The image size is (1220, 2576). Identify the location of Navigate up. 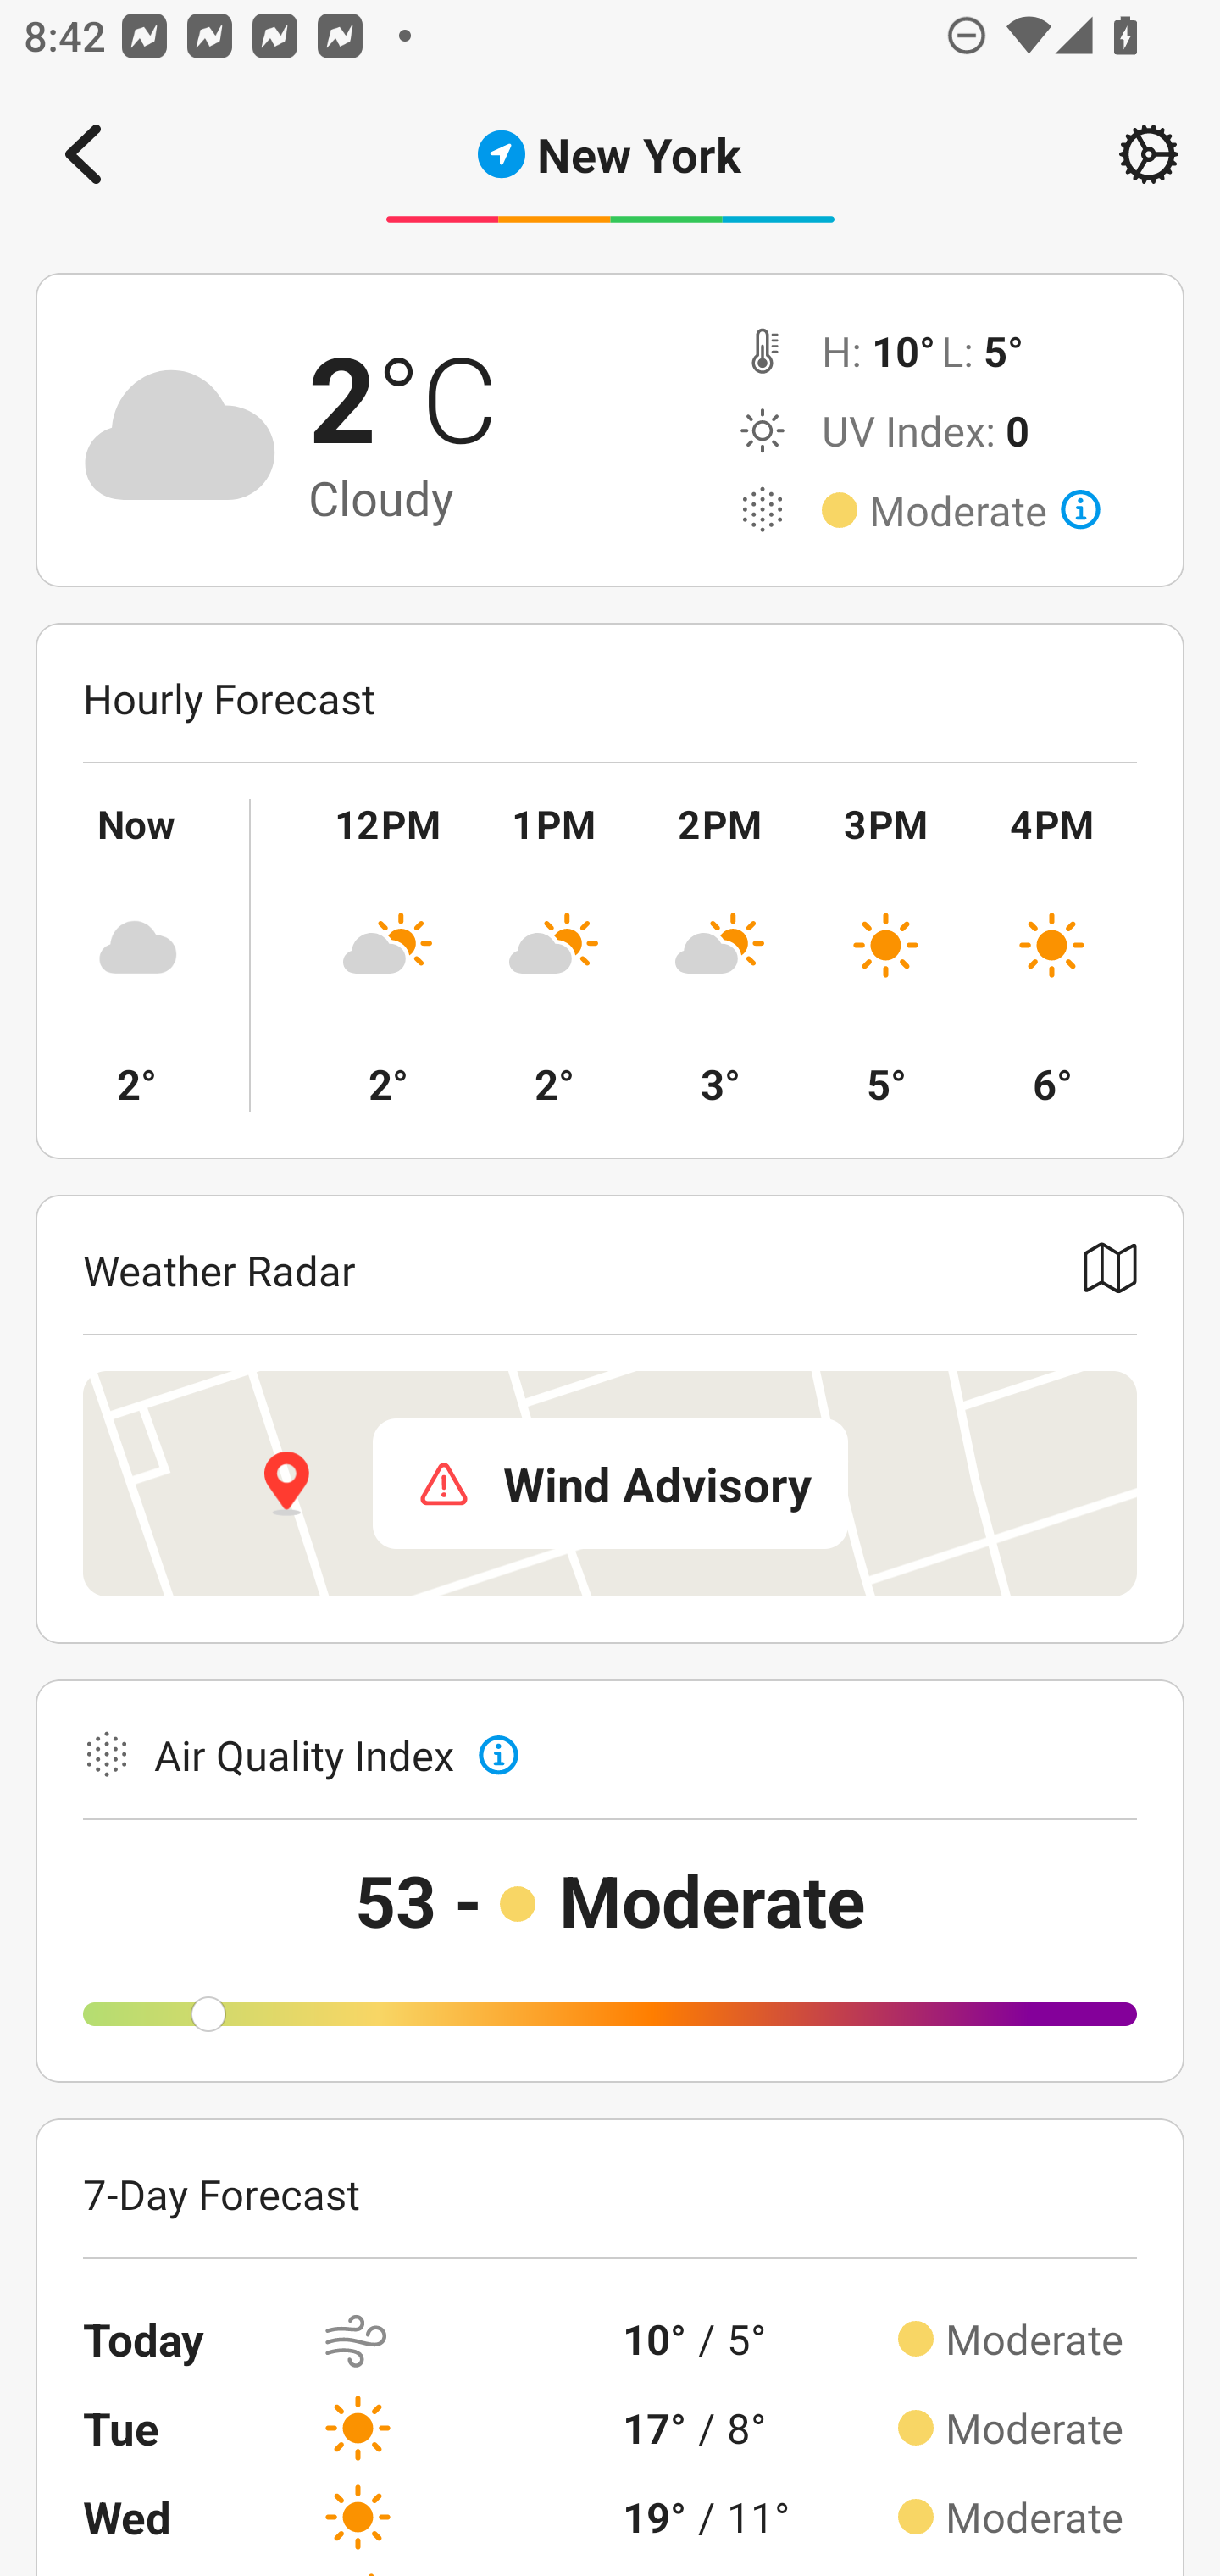
(83, 154).